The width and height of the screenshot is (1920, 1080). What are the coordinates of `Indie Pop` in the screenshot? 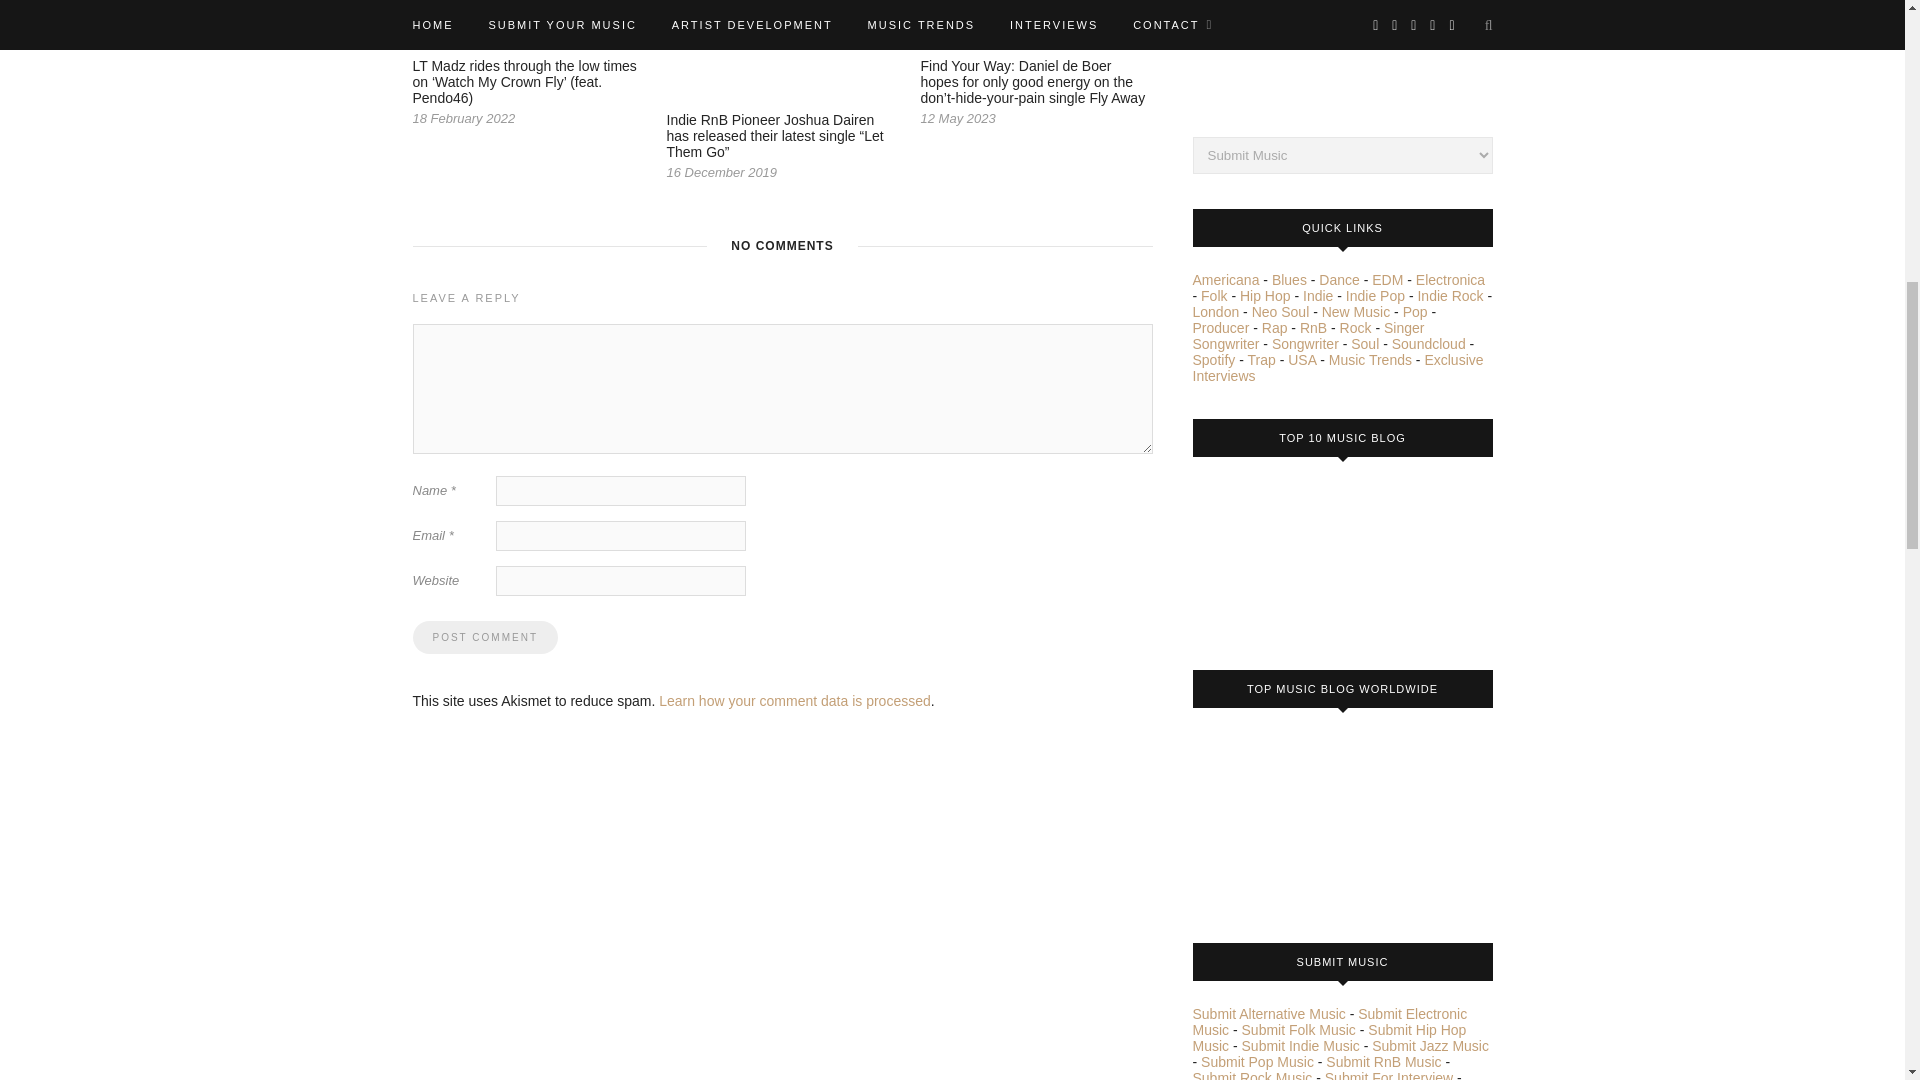 It's located at (1375, 296).